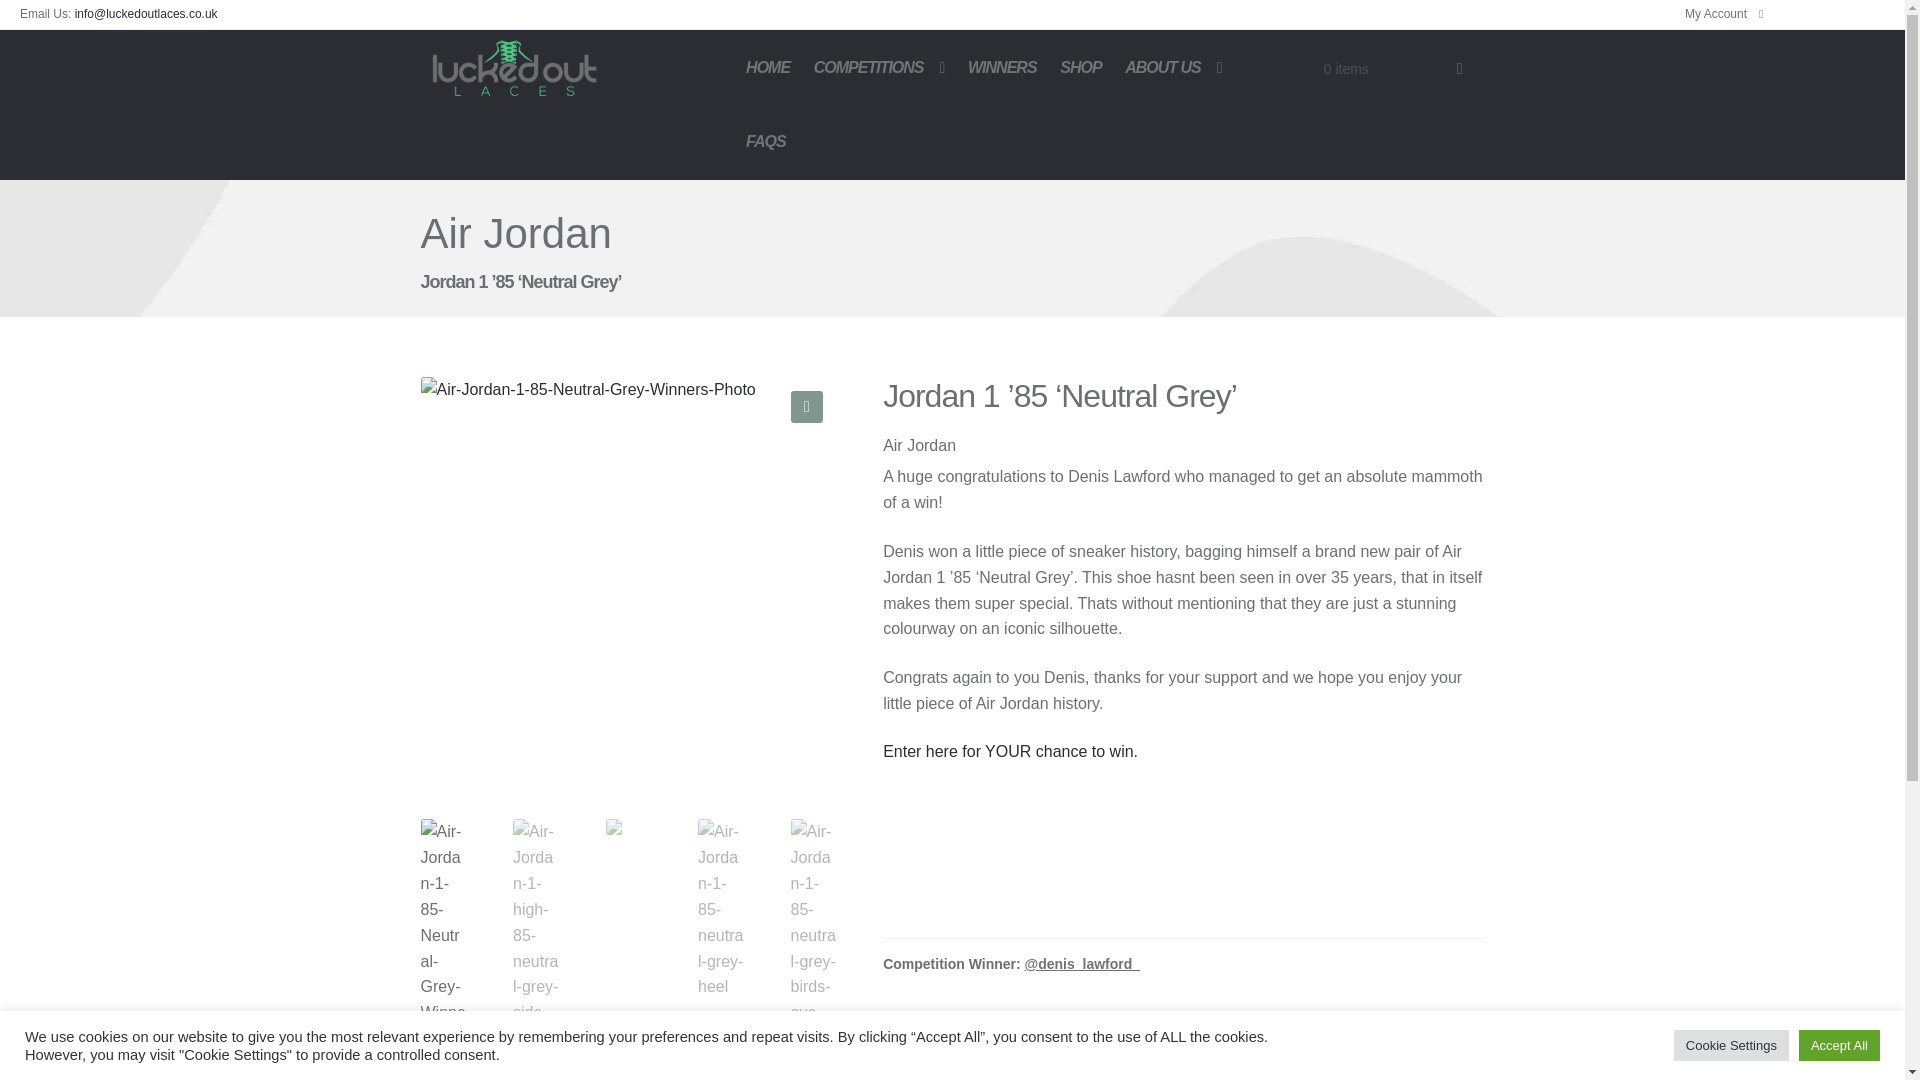 This screenshot has height=1080, width=1920. I want to click on HOME, so click(766, 66).